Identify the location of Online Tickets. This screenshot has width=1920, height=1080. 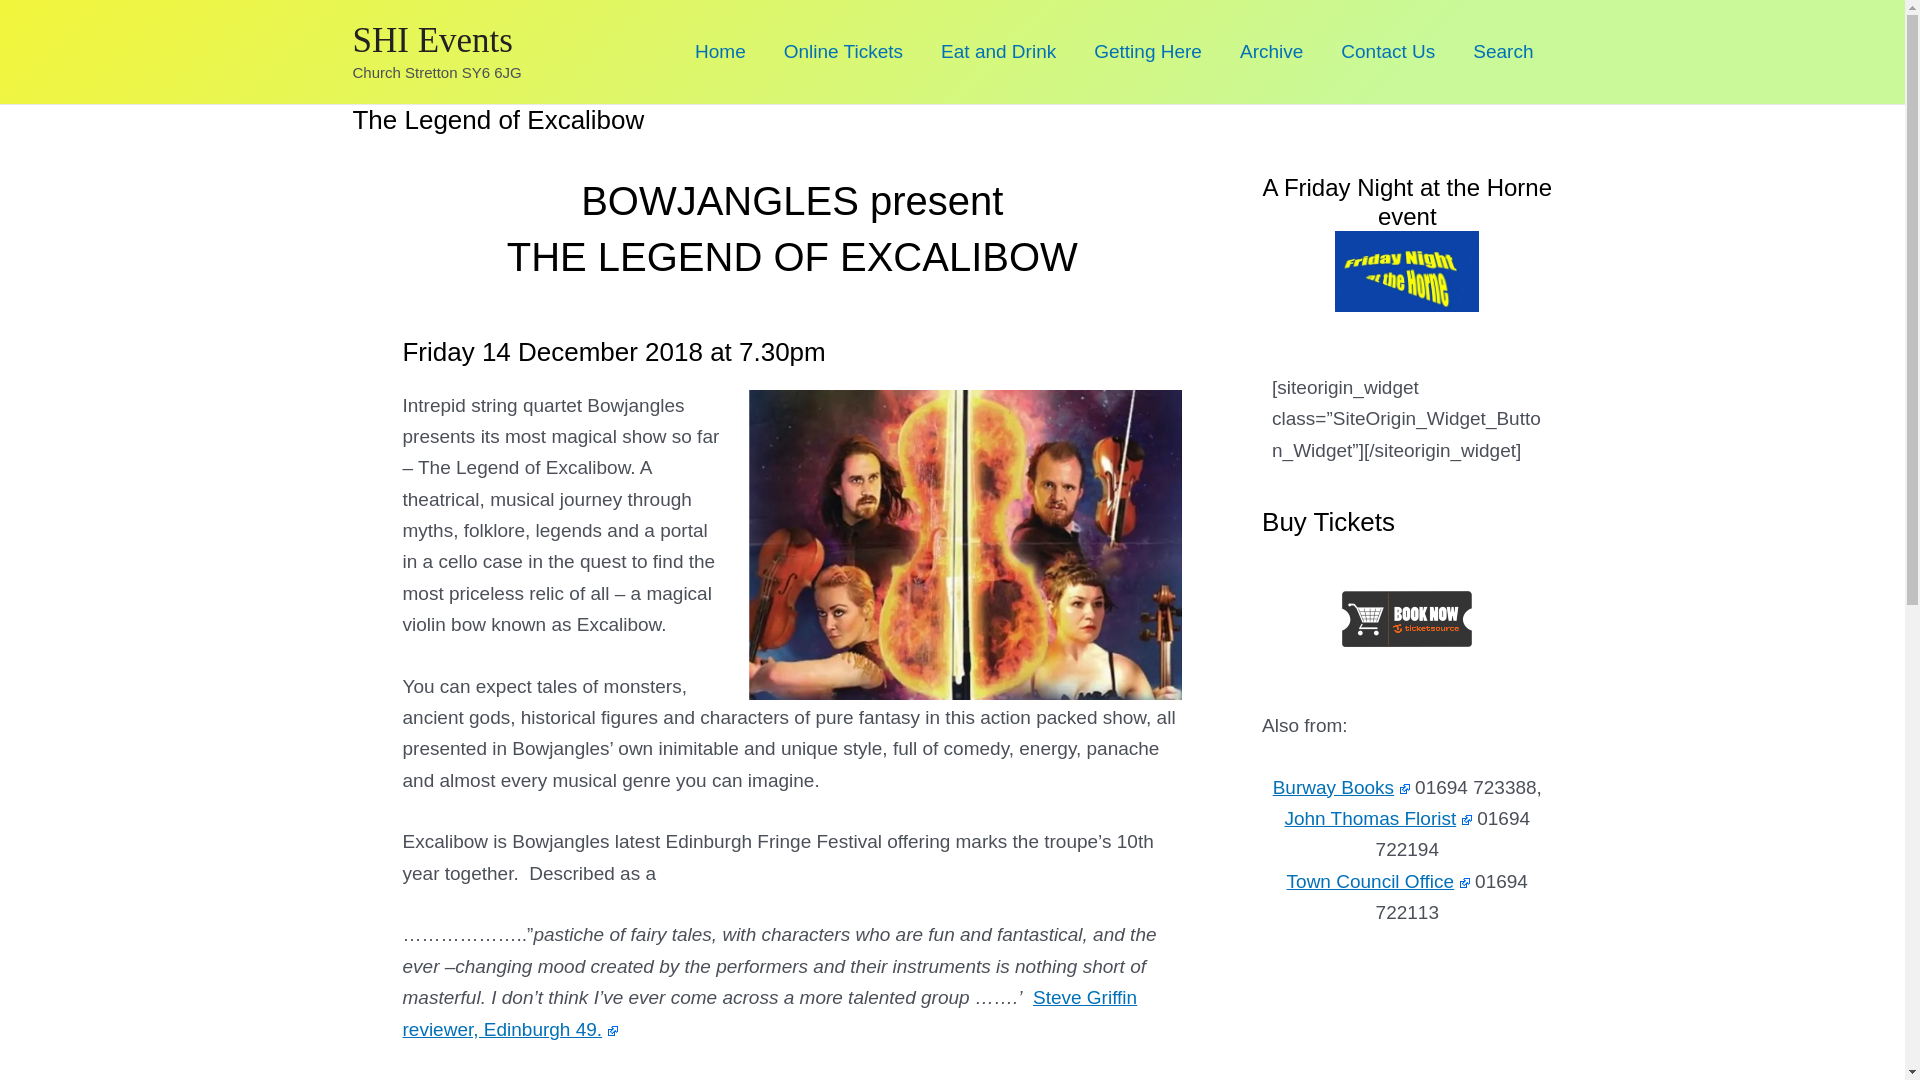
(842, 51).